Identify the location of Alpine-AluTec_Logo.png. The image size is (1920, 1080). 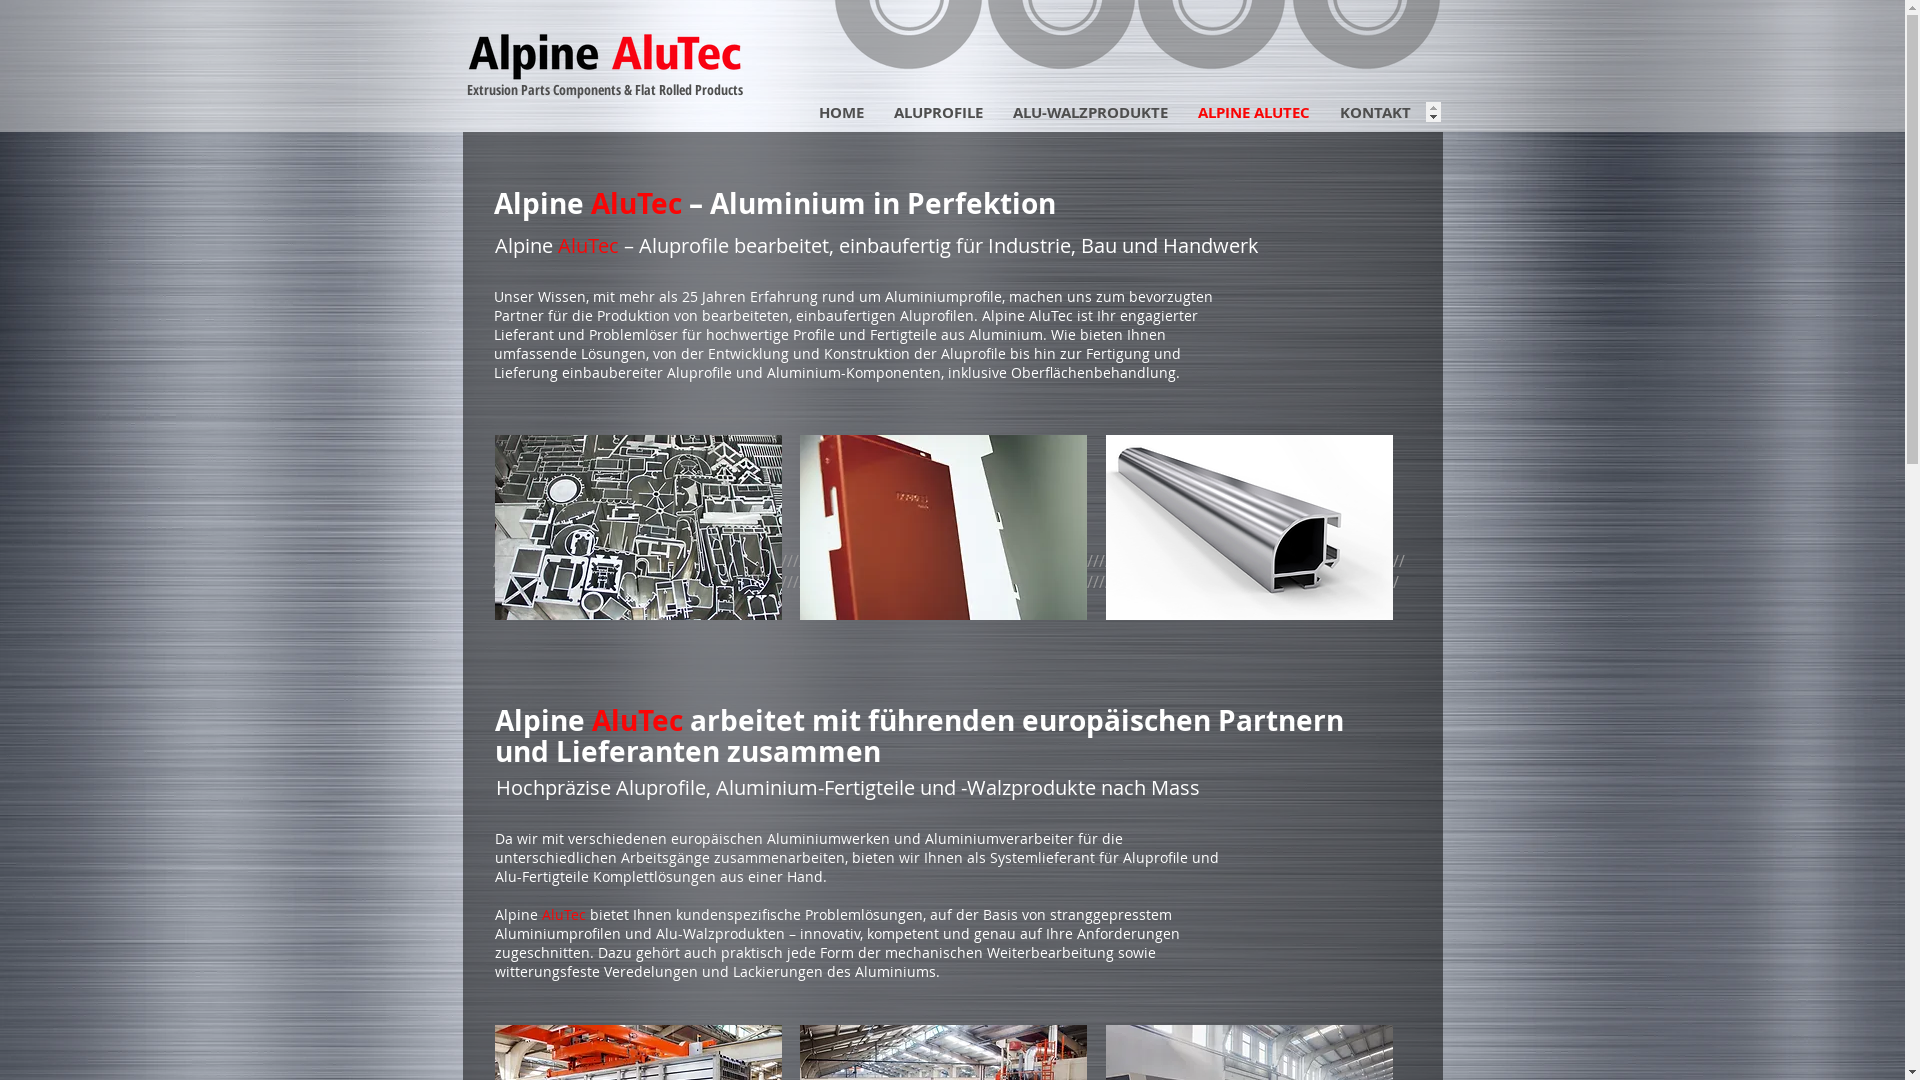
(607, 60).